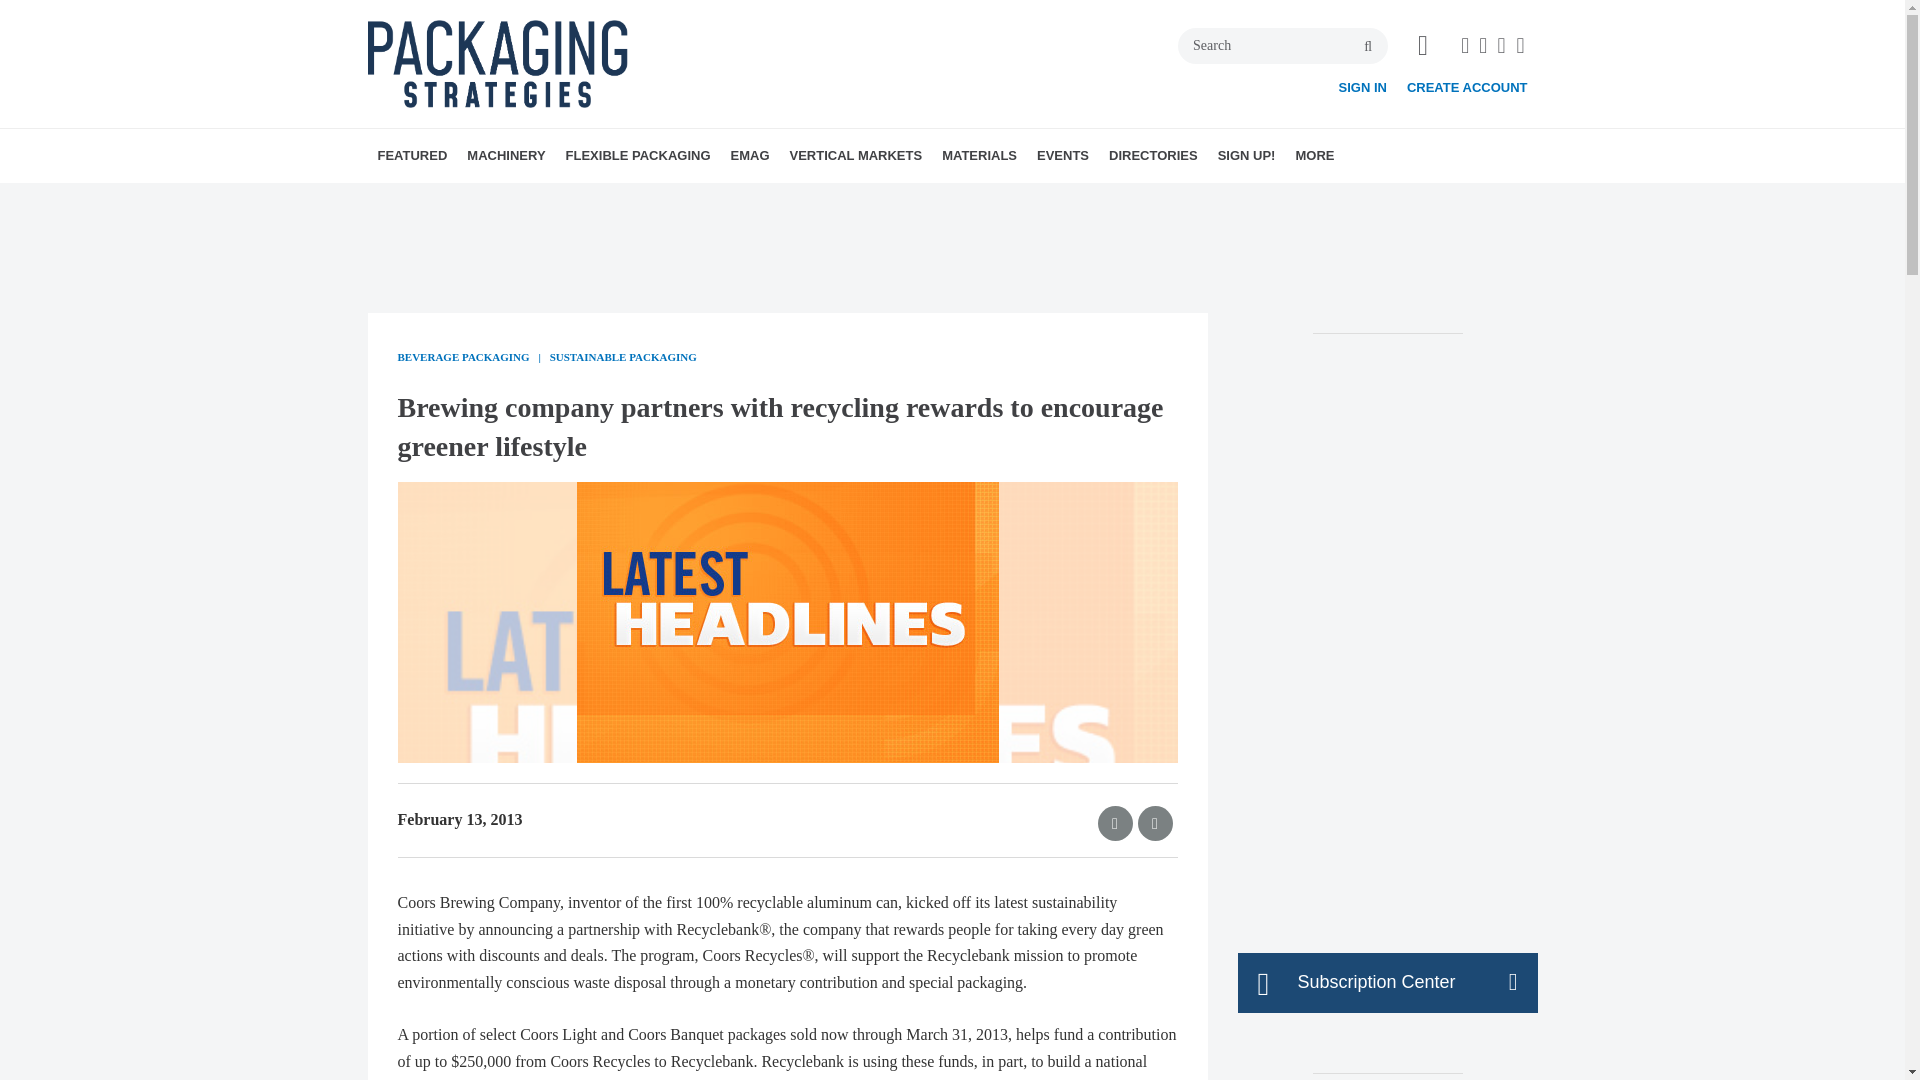  What do you see at coordinates (644, 199) in the screenshot?
I see `ROBOTICS` at bounding box center [644, 199].